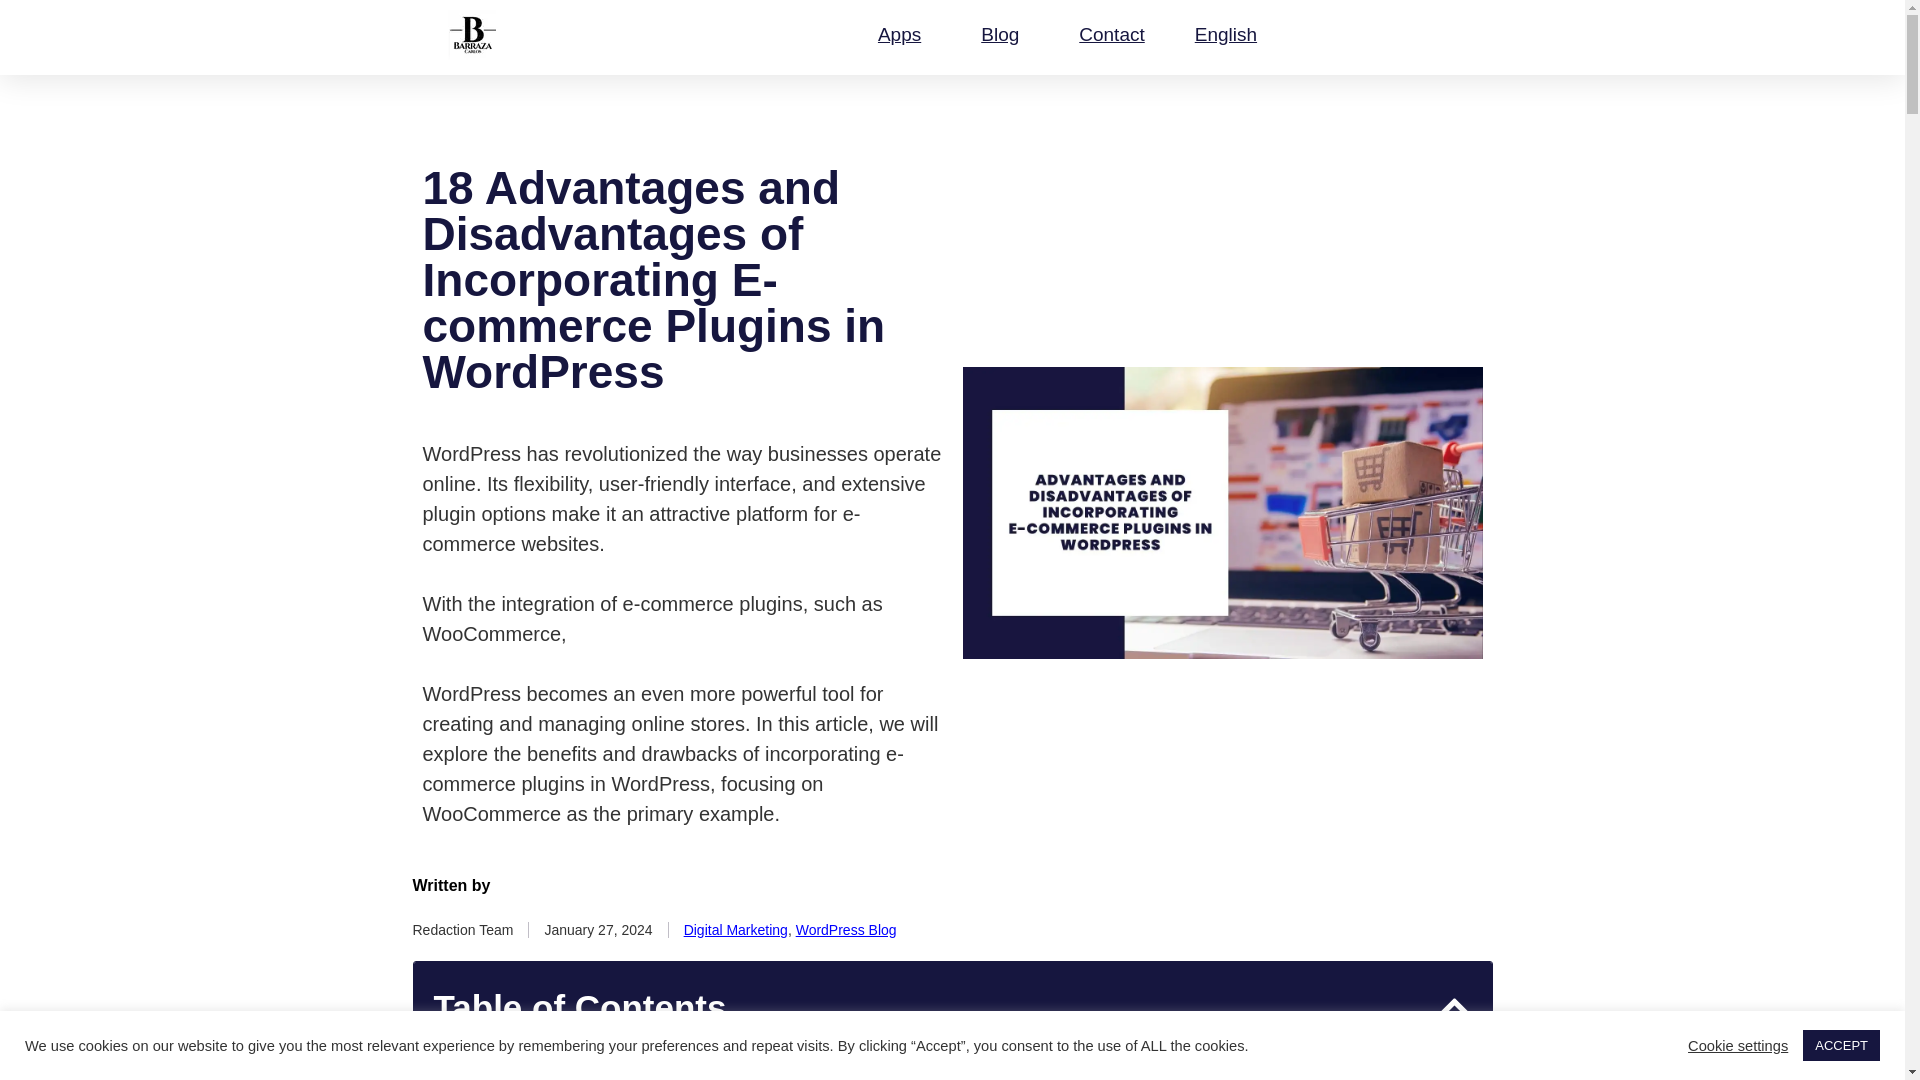 The height and width of the screenshot is (1080, 1920). I want to click on WordPress Blog, so click(846, 930).